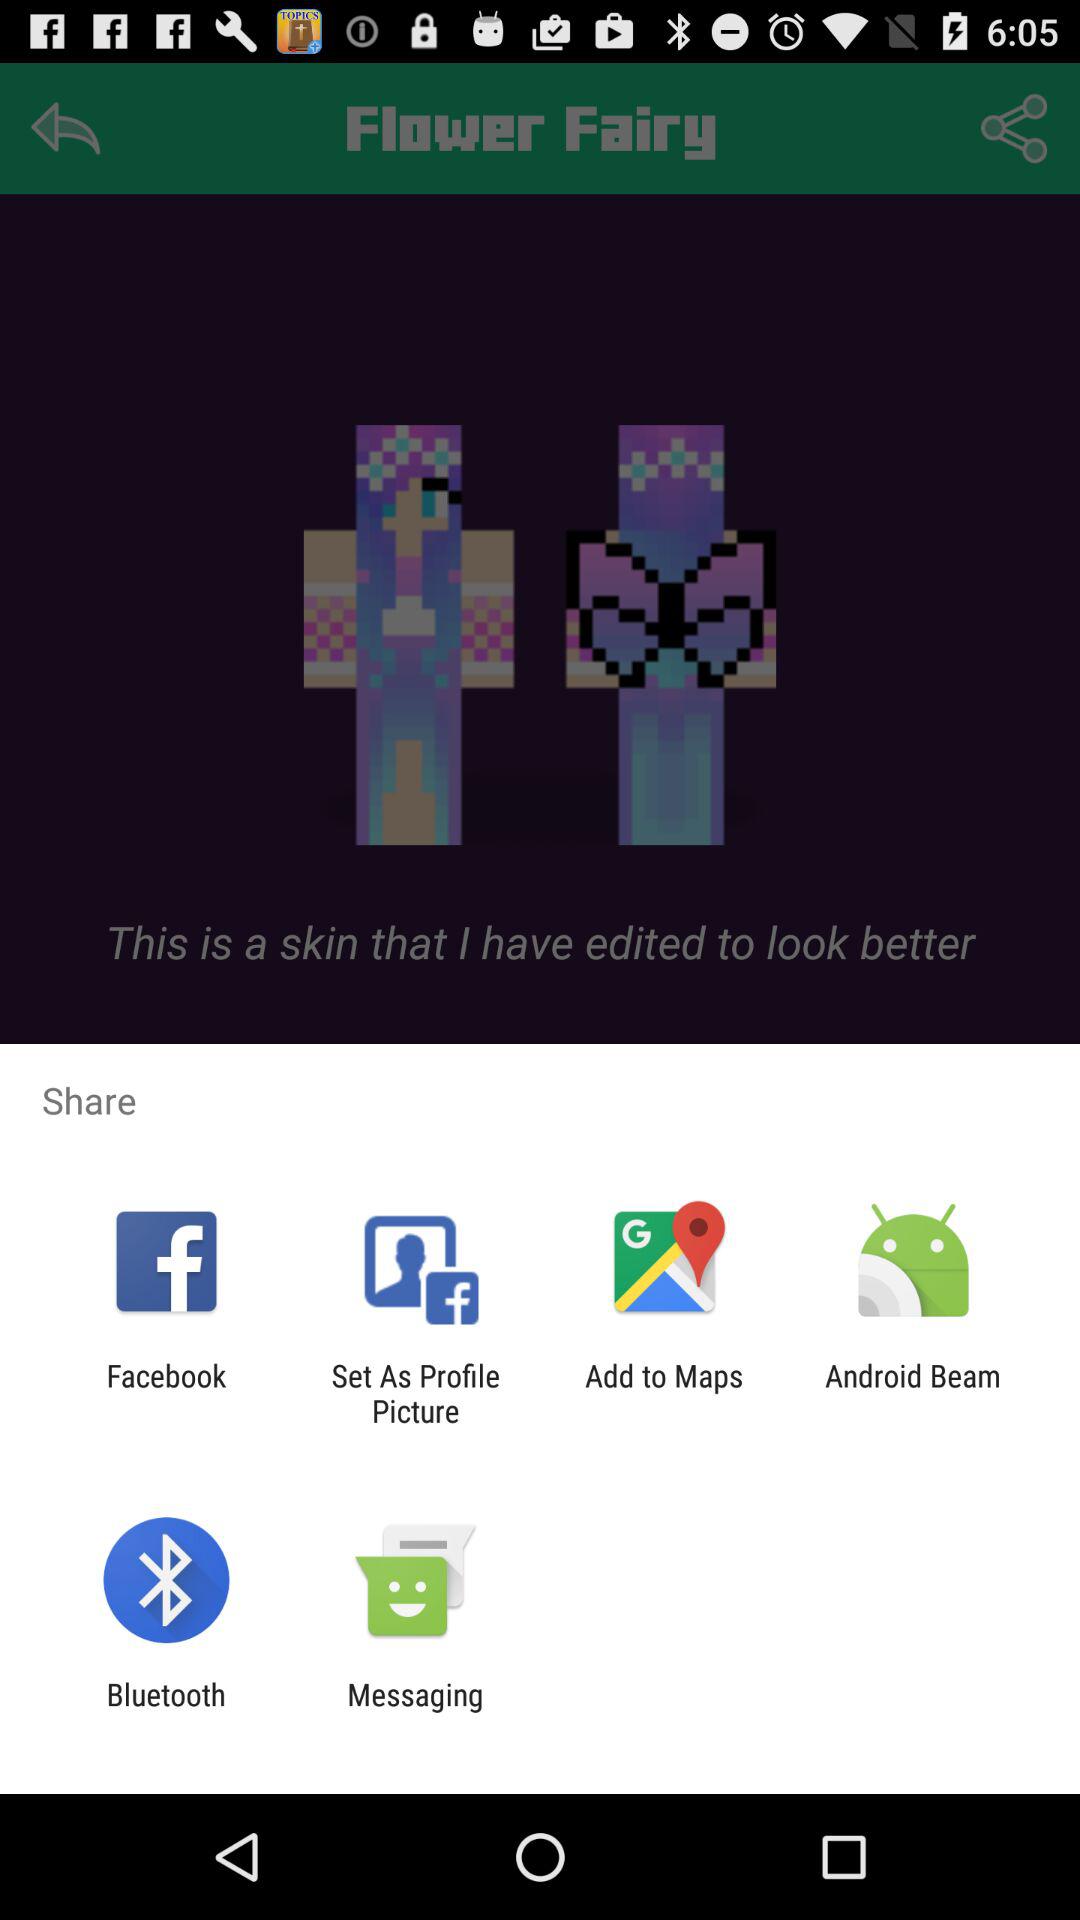  What do you see at coordinates (415, 1393) in the screenshot?
I see `jump until set as profile icon` at bounding box center [415, 1393].